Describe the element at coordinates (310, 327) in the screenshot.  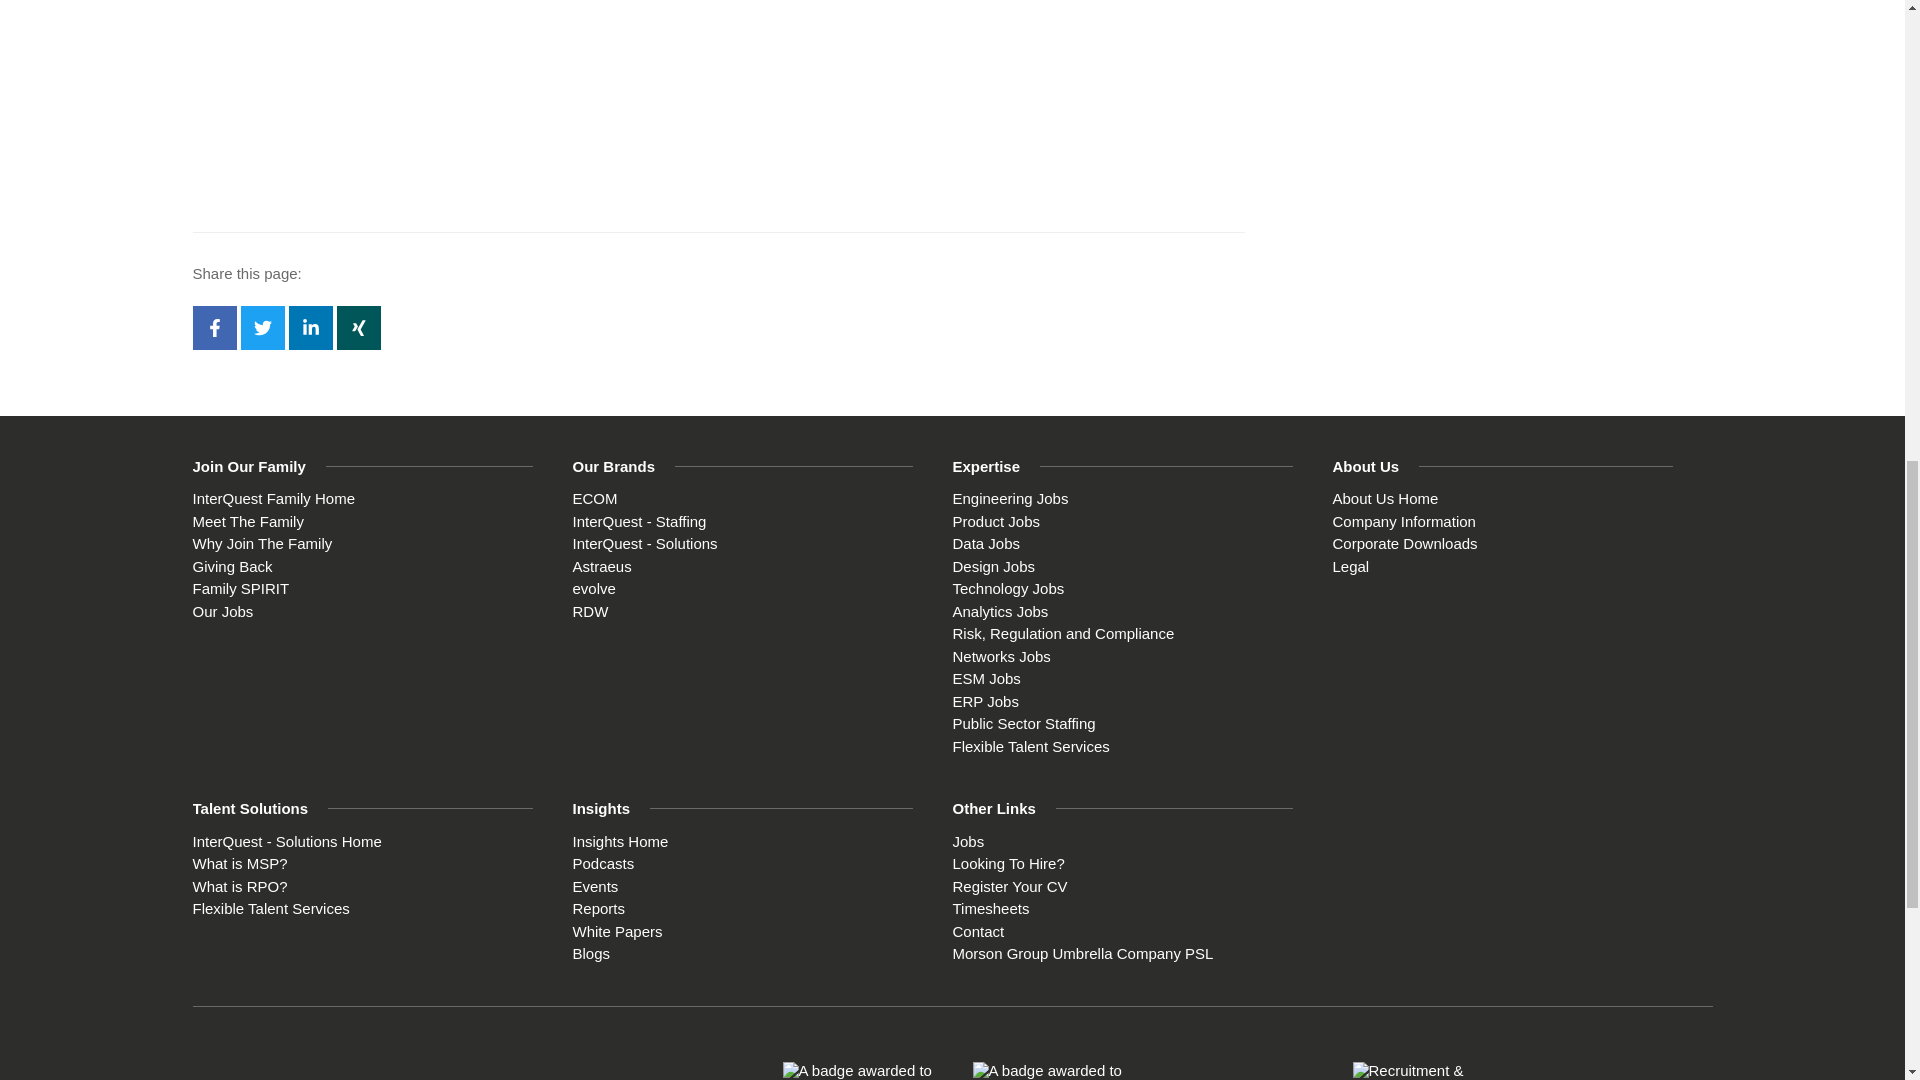
I see `Share on LinkedIn` at that location.